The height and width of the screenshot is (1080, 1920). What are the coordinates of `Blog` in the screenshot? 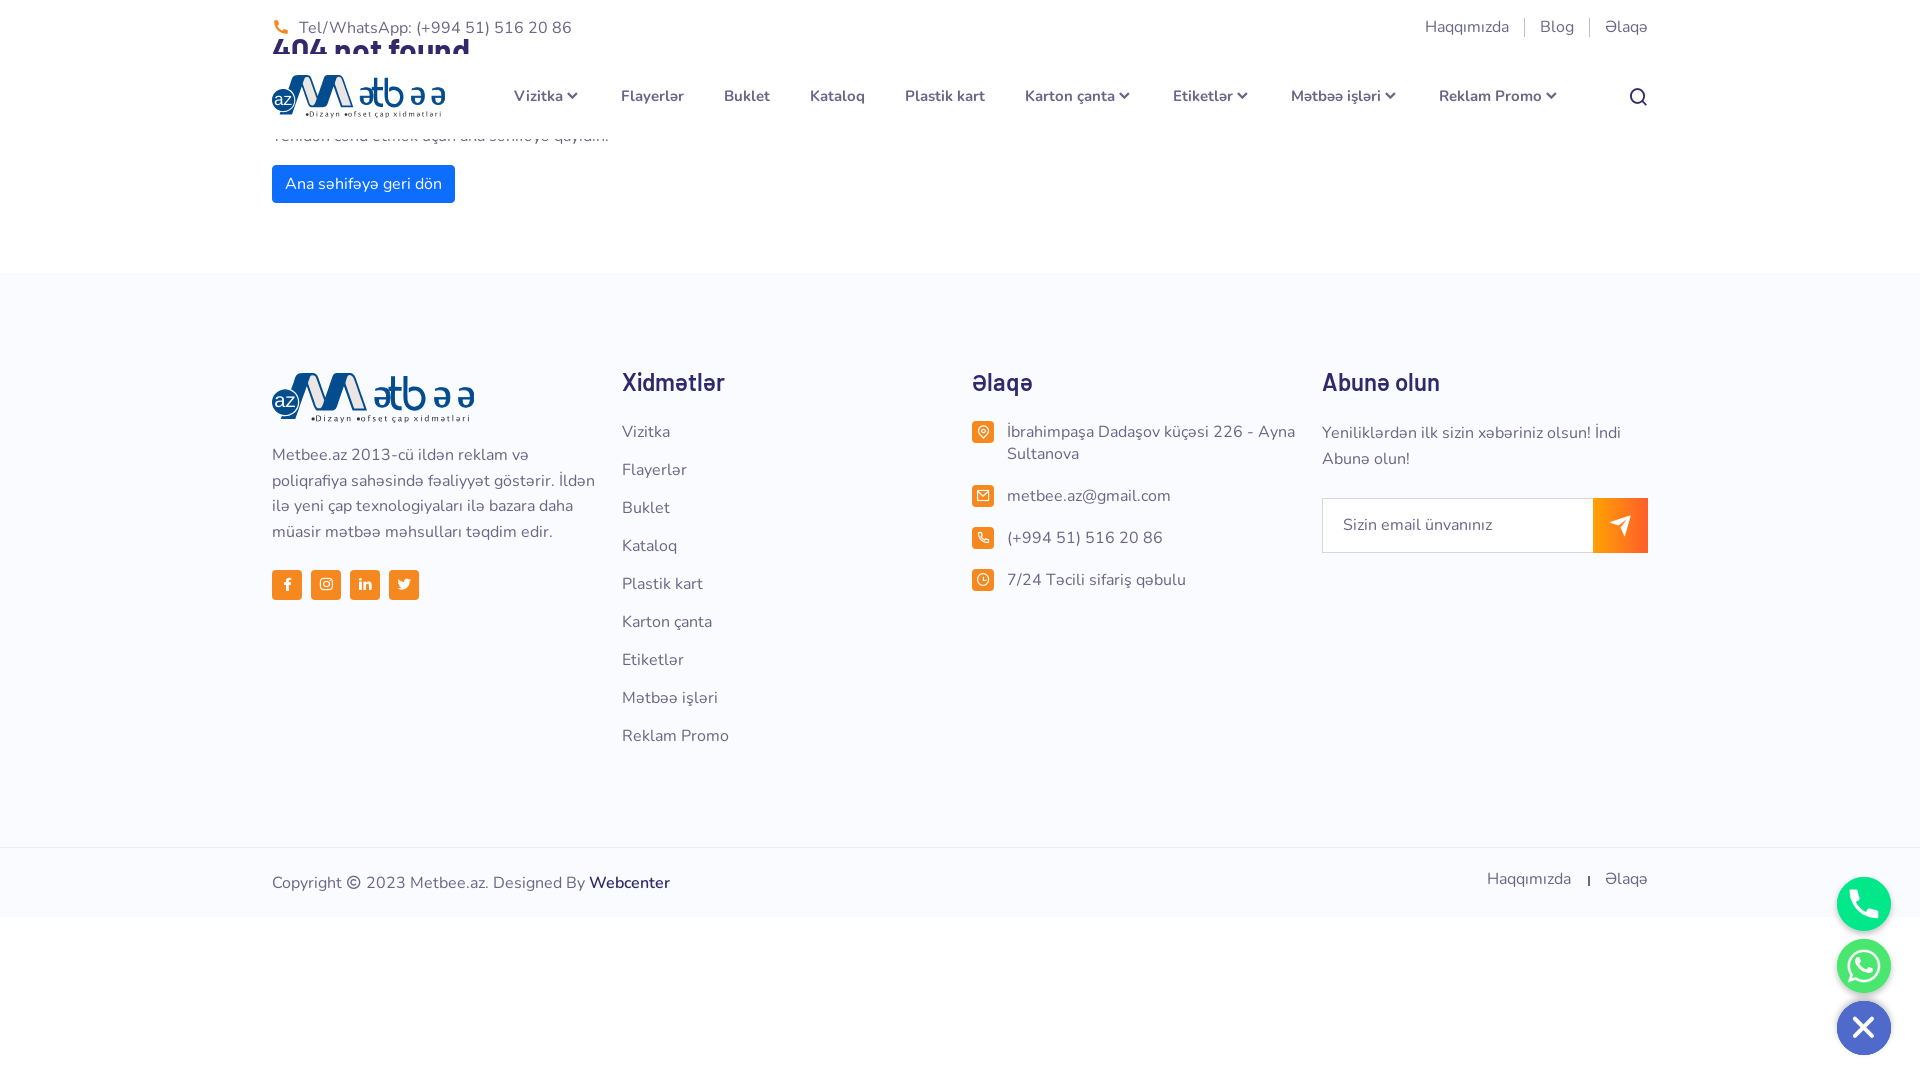 It's located at (1557, 27).